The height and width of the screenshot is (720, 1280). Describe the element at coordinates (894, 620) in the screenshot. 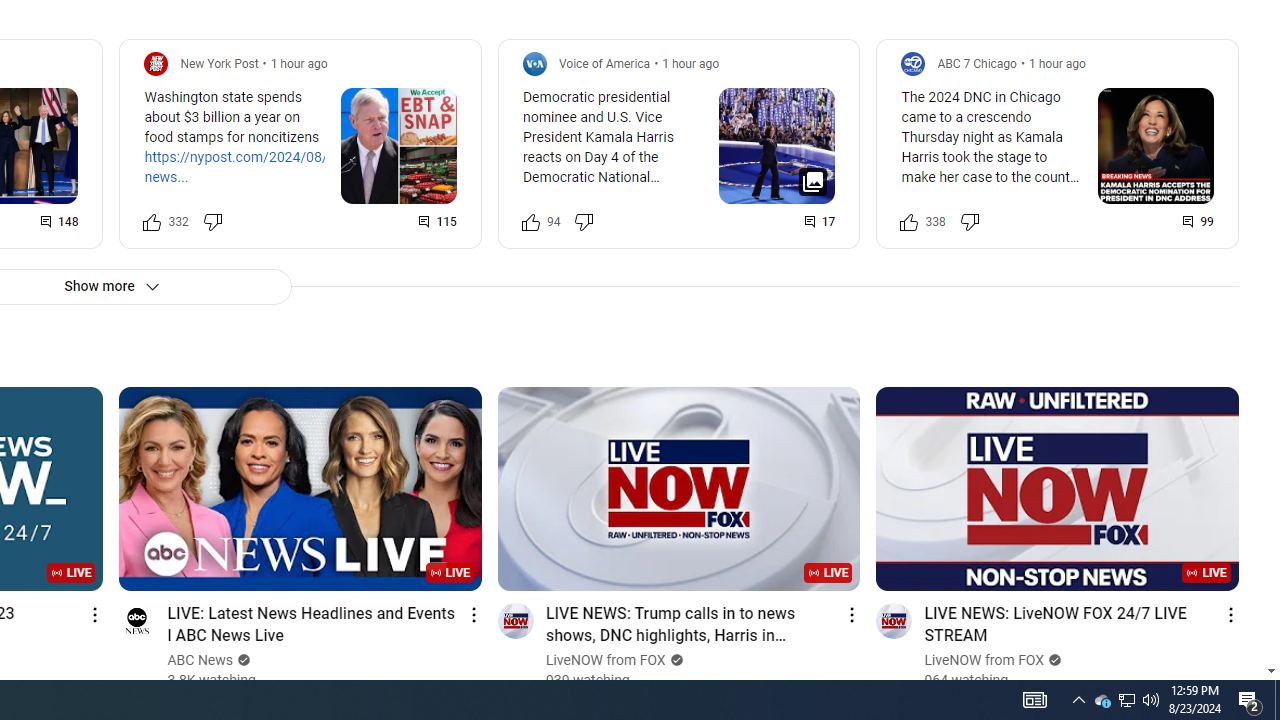

I see `Go to channel` at that location.